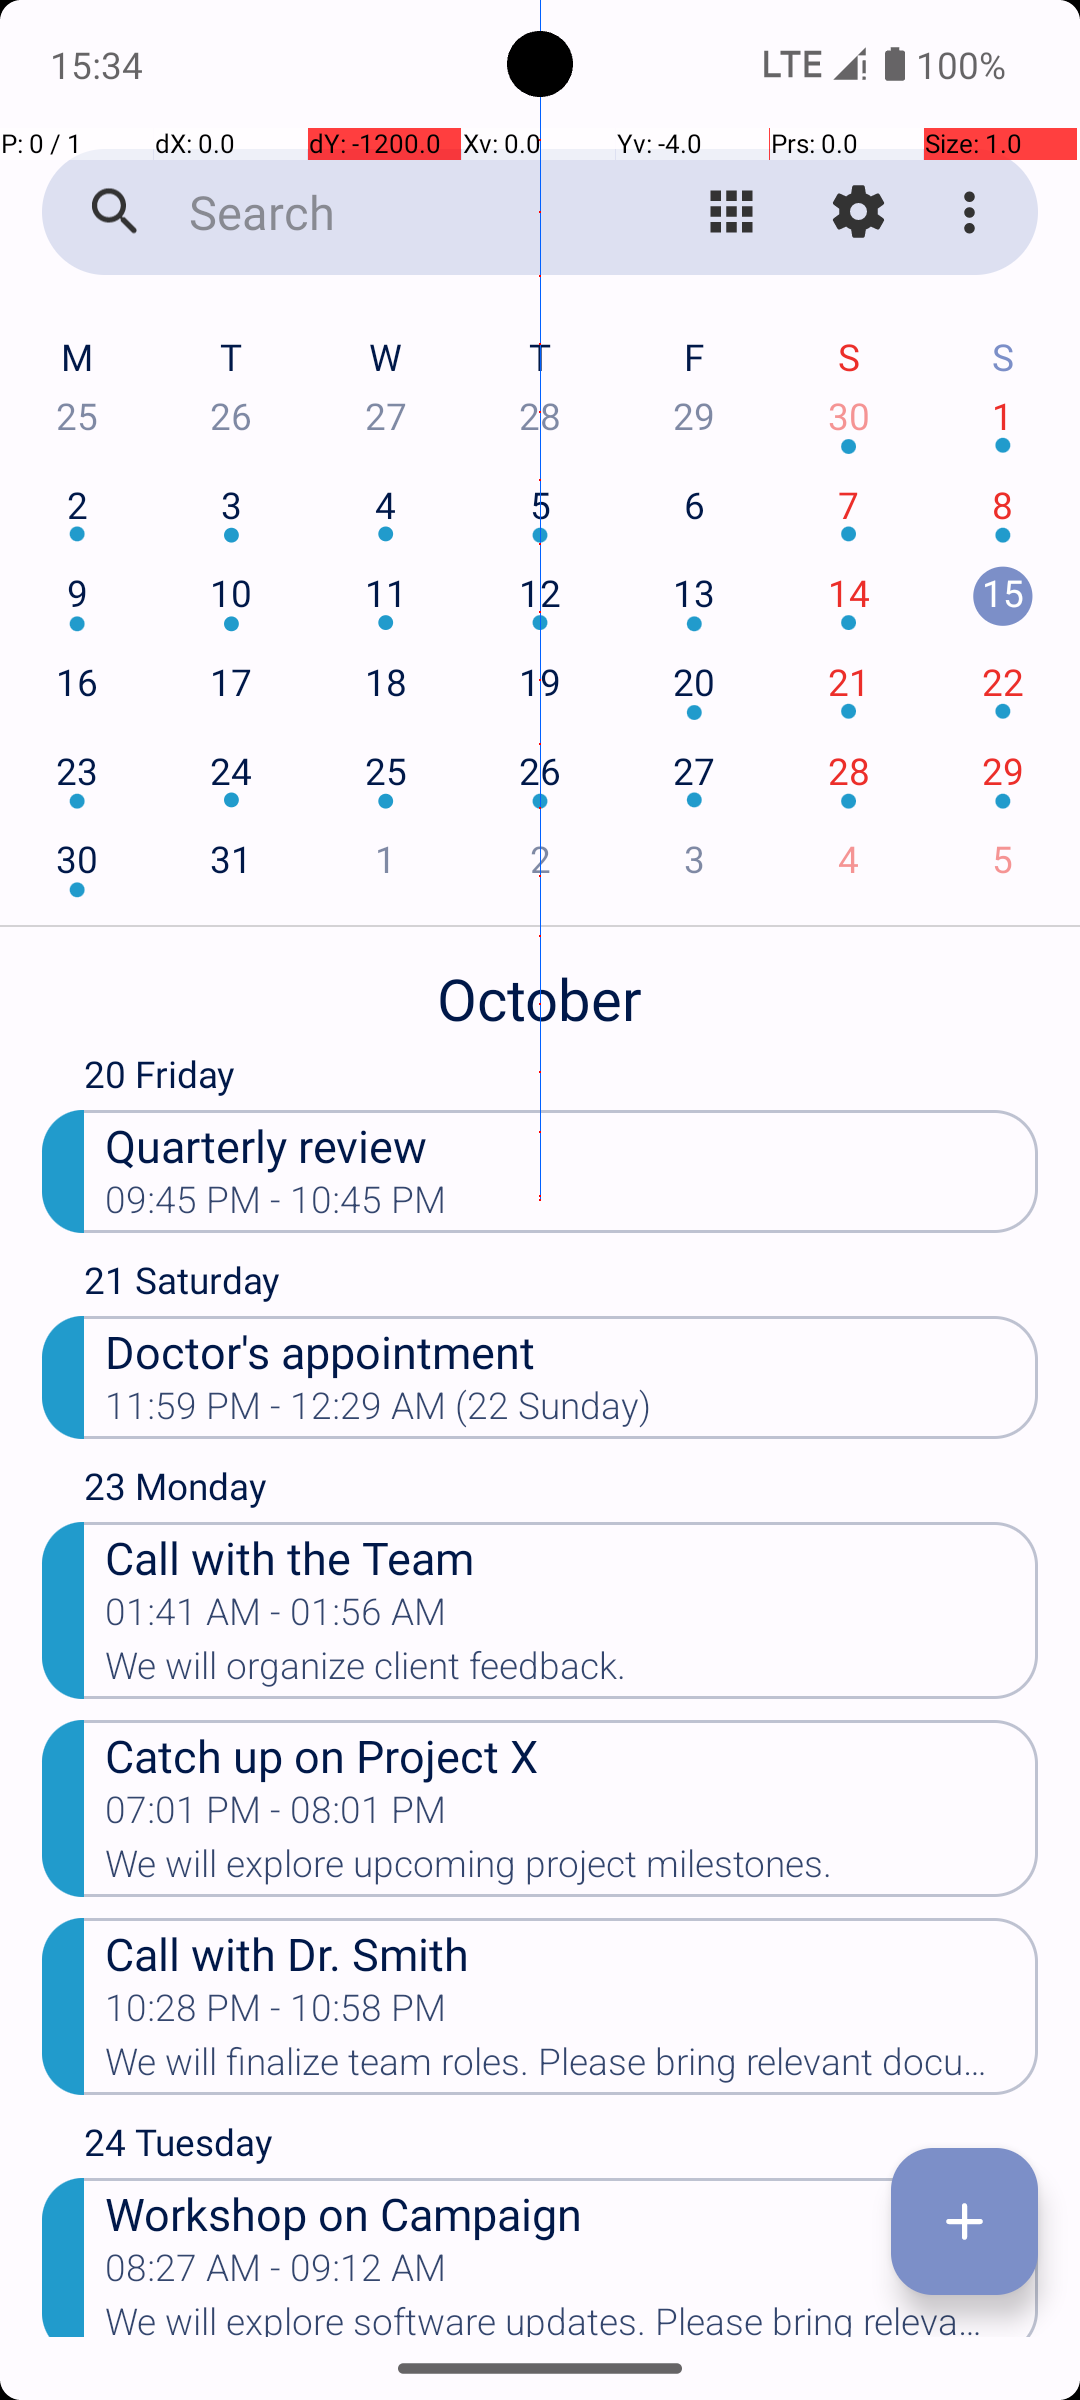 This screenshot has height=2400, width=1080. What do you see at coordinates (572, 1870) in the screenshot?
I see `We will explore upcoming project milestones.` at bounding box center [572, 1870].